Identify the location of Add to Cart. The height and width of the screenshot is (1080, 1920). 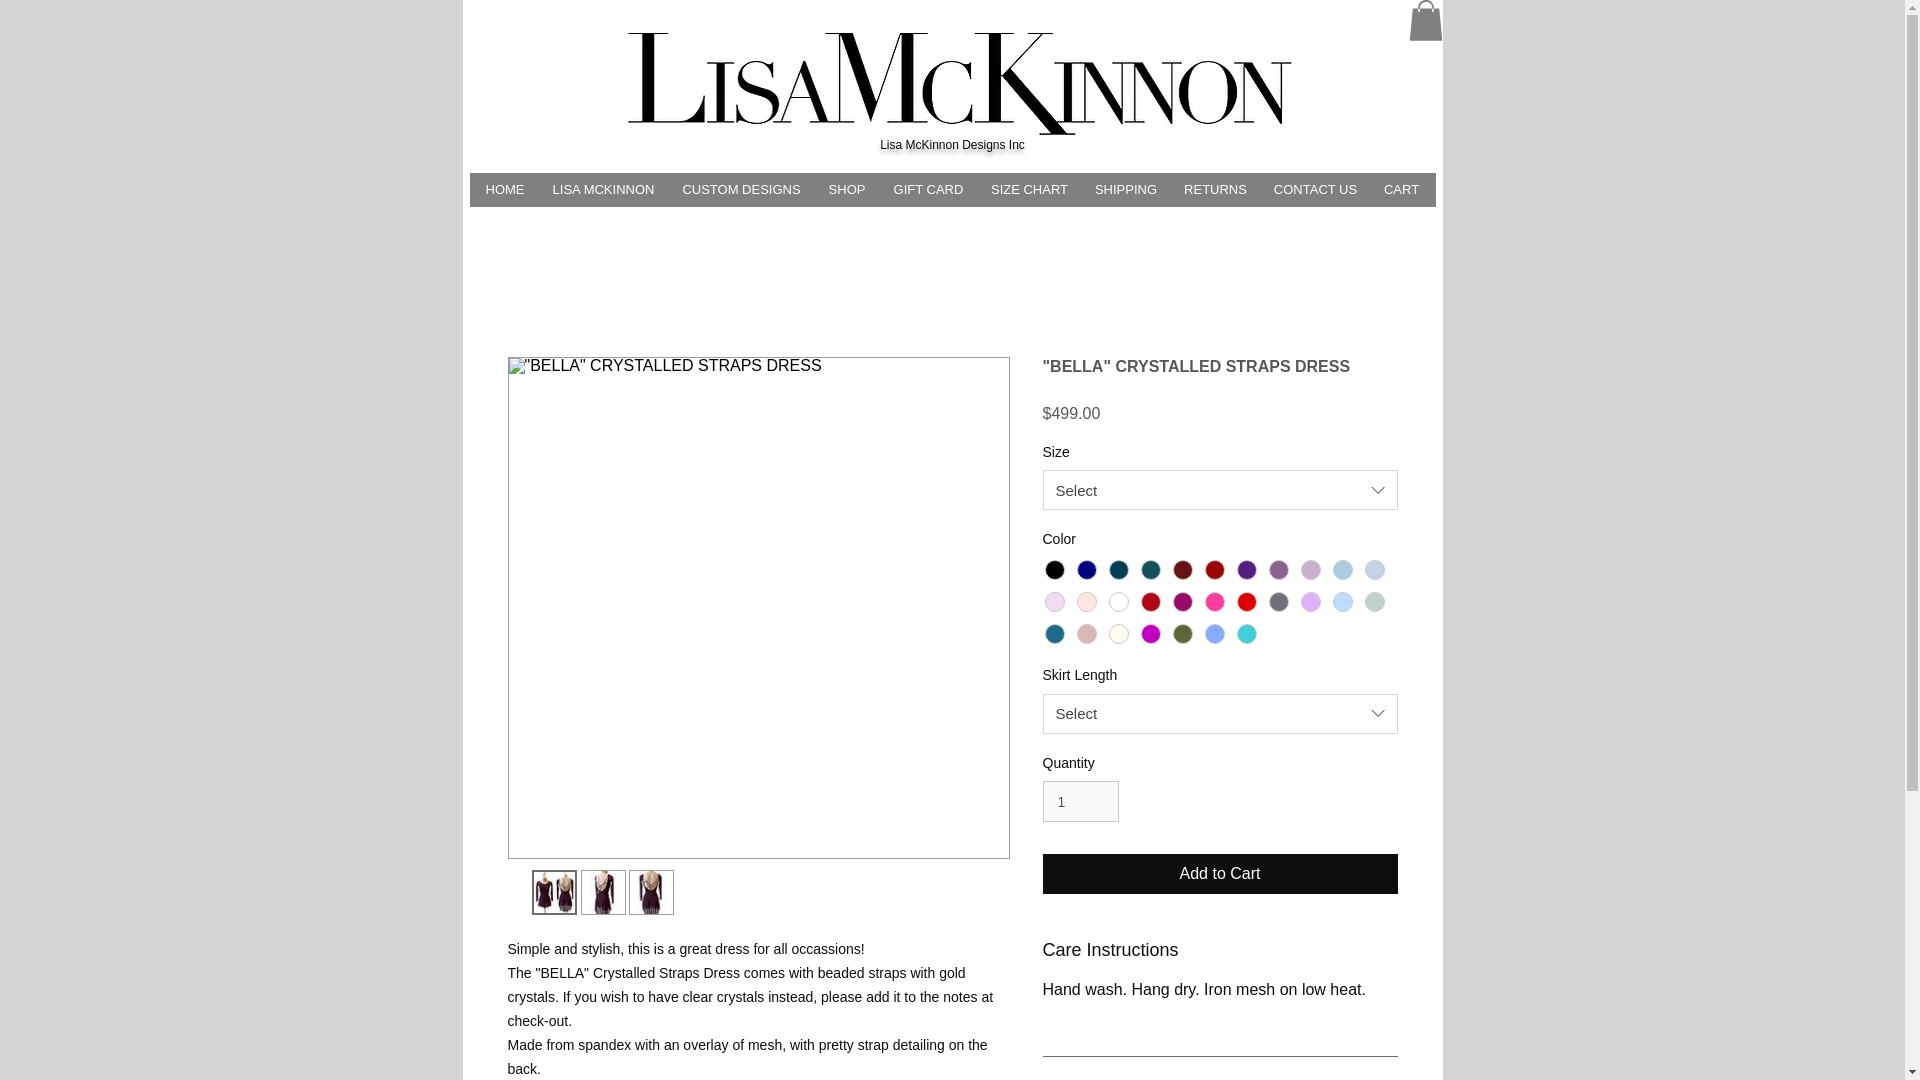
(1220, 874).